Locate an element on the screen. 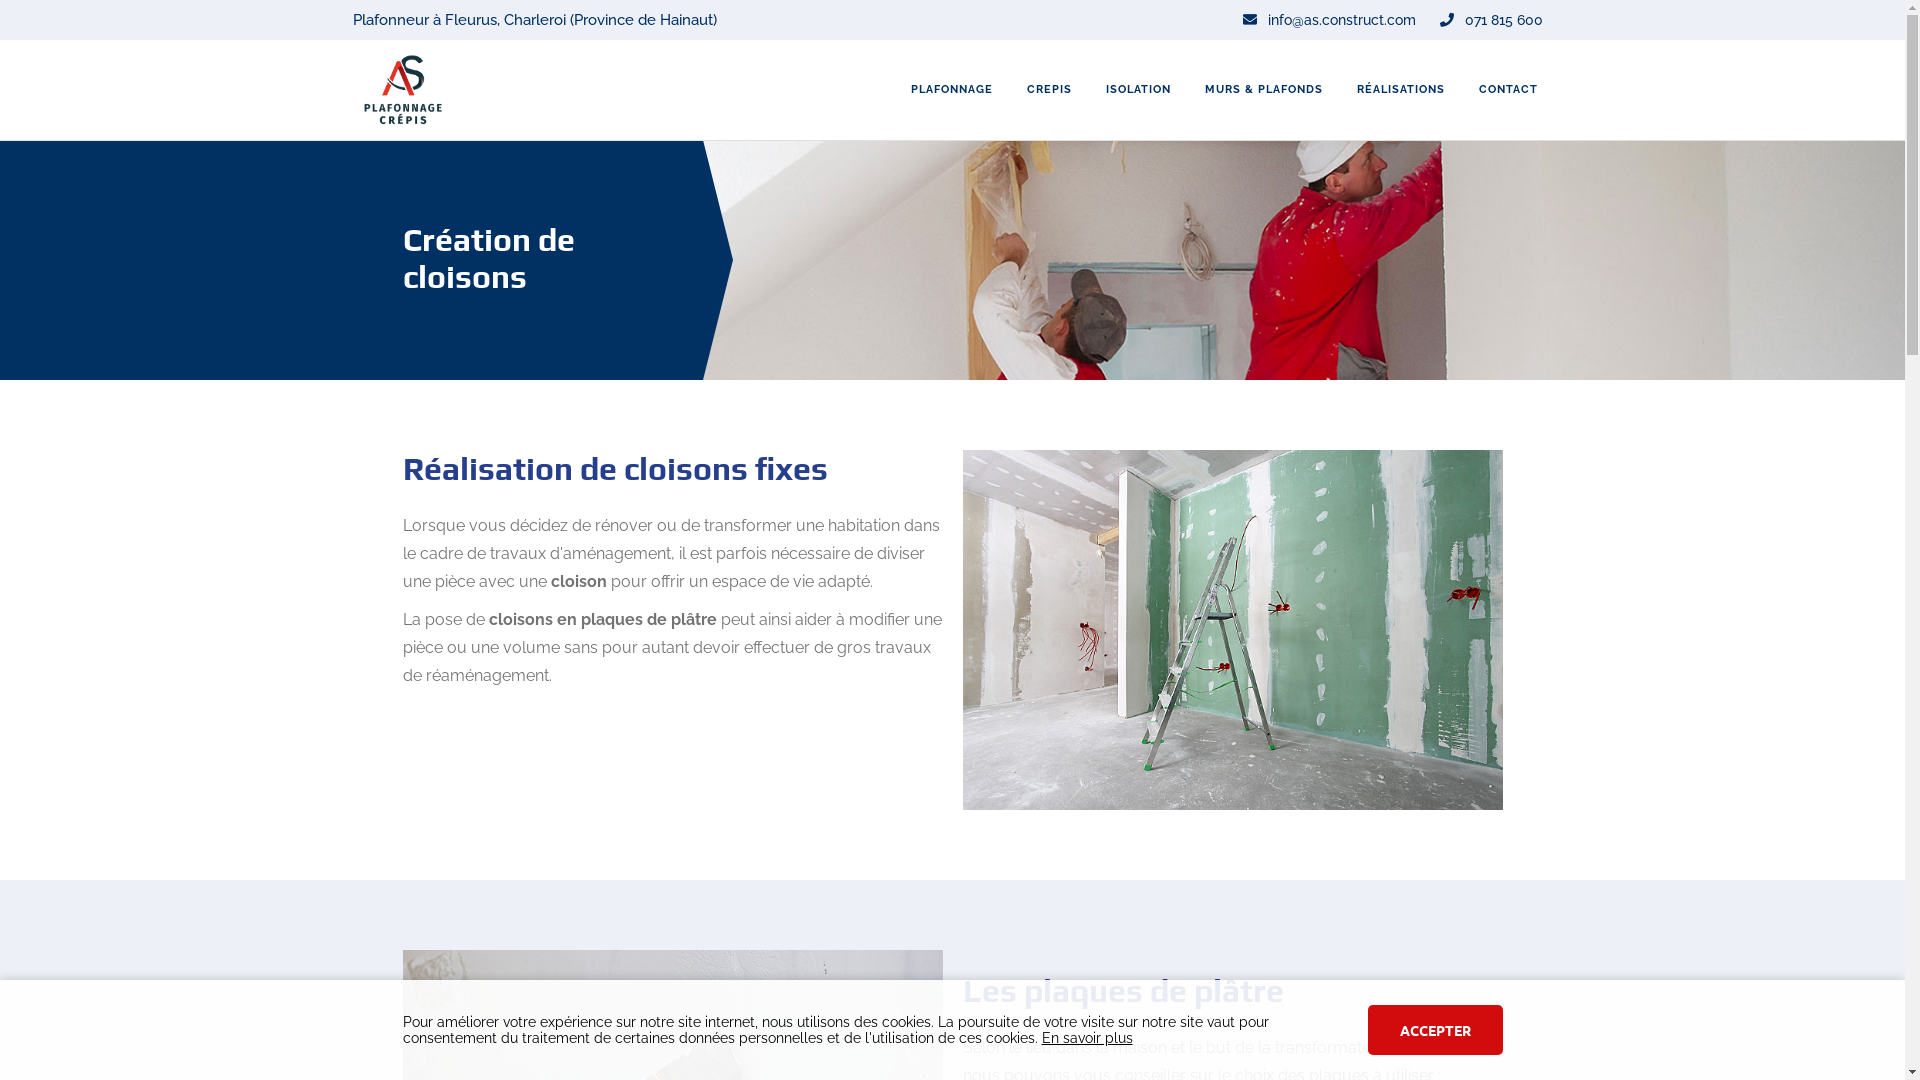 The image size is (1920, 1080). info@as.construct.com is located at coordinates (1328, 20).